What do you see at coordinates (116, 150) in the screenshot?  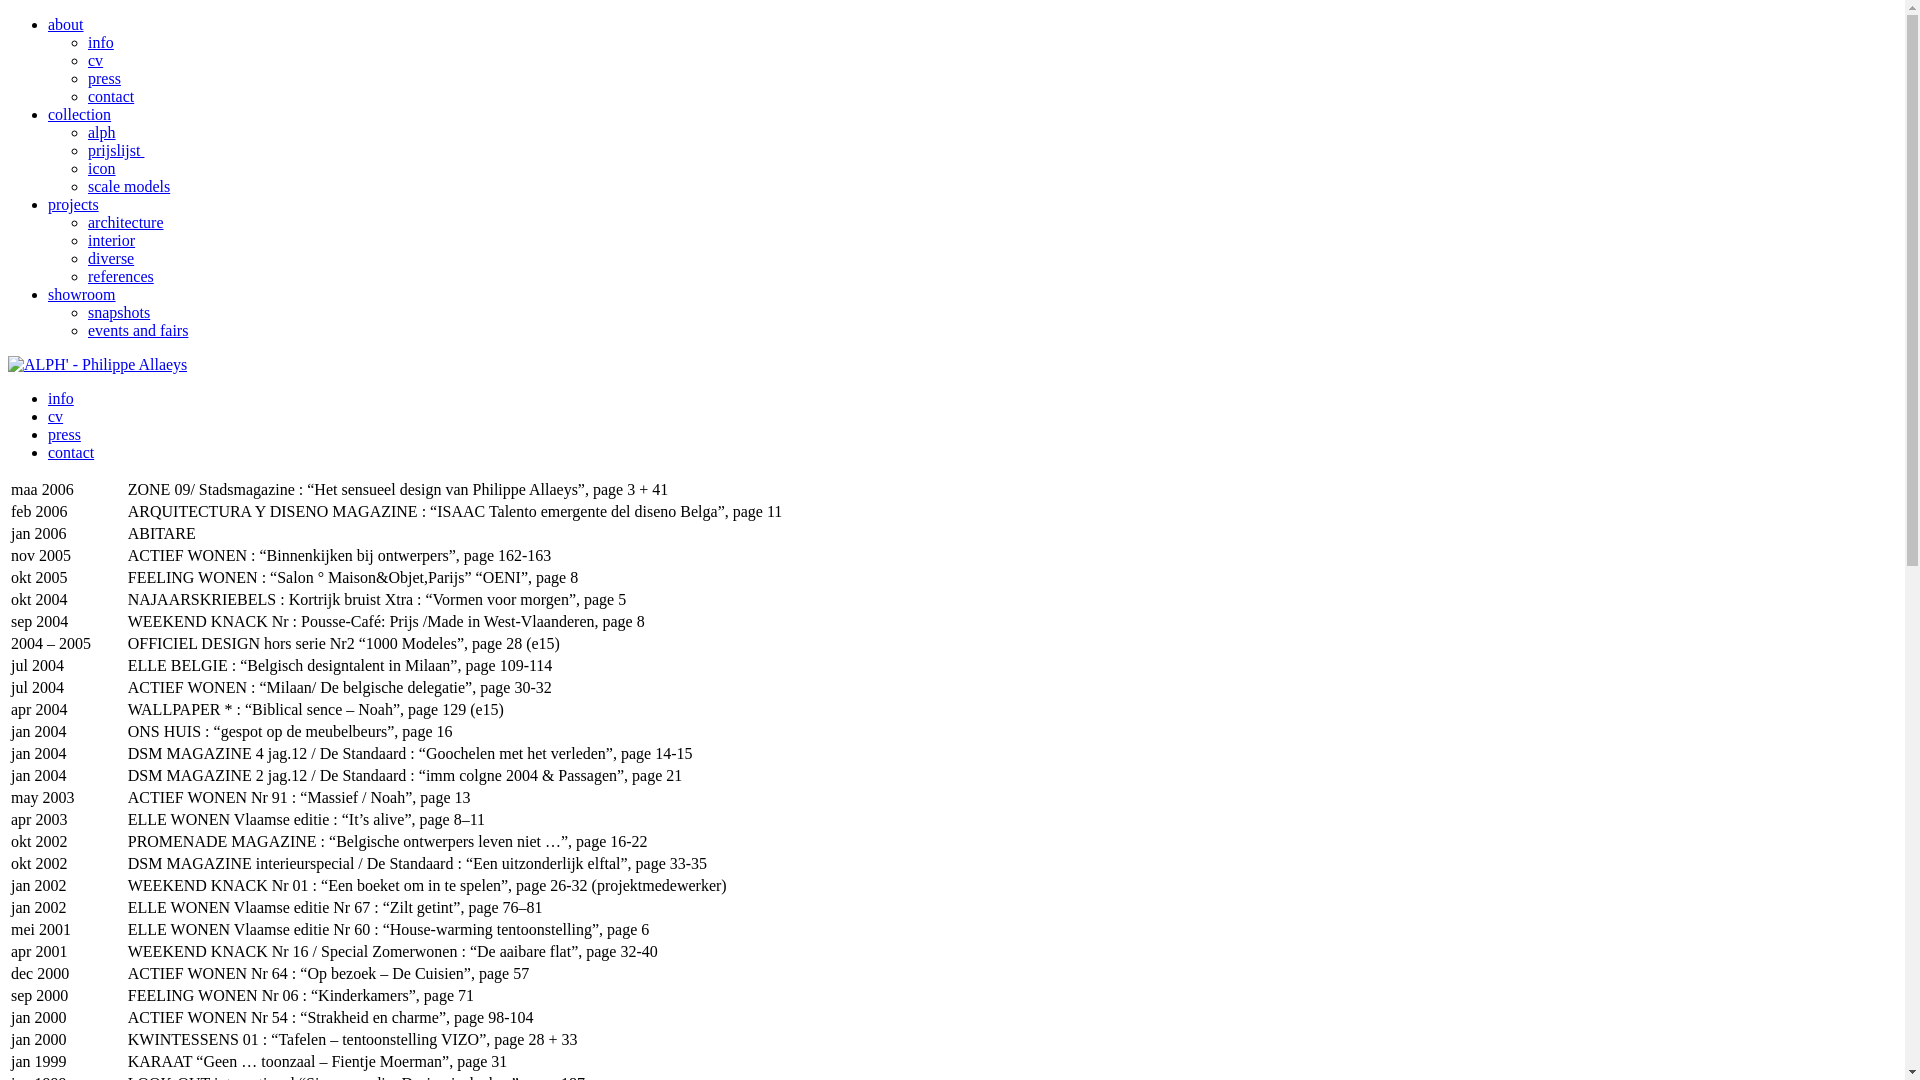 I see `prijslijst ` at bounding box center [116, 150].